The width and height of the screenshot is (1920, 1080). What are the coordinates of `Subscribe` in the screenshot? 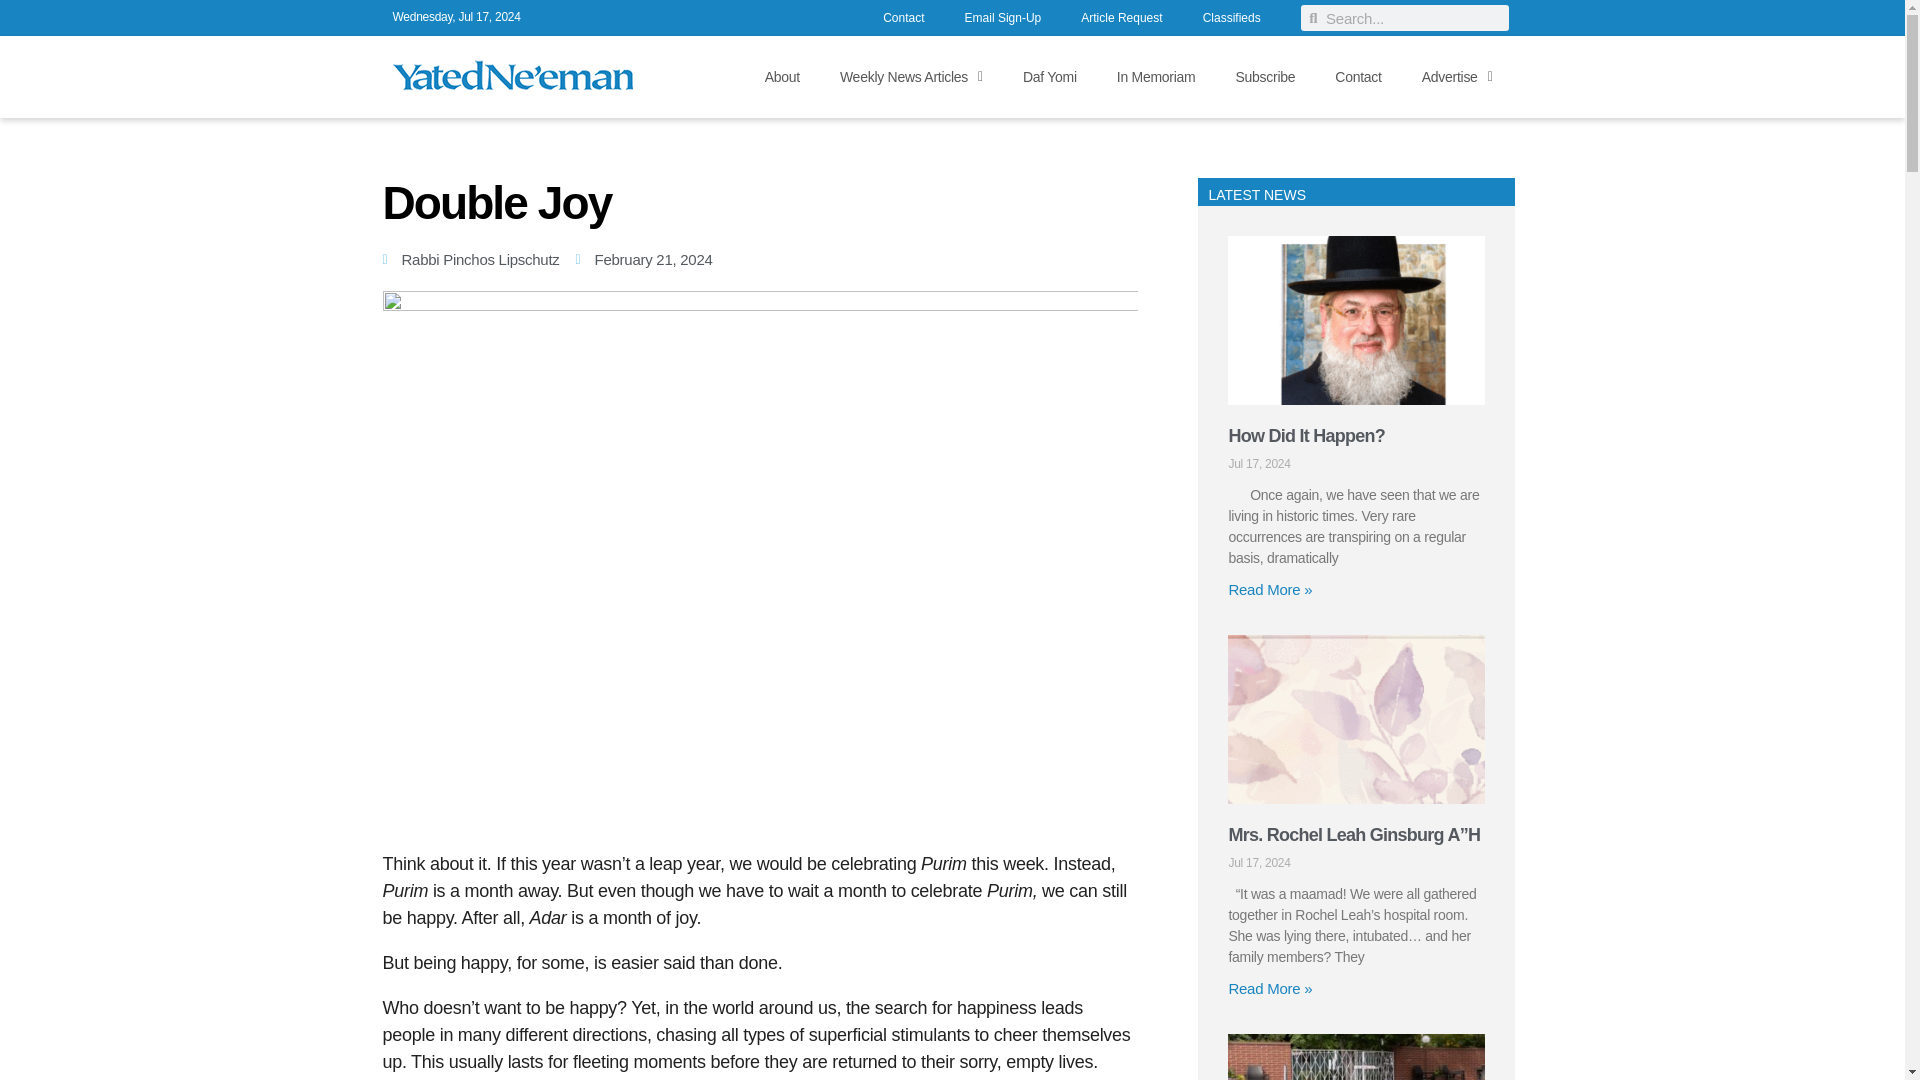 It's located at (1265, 77).